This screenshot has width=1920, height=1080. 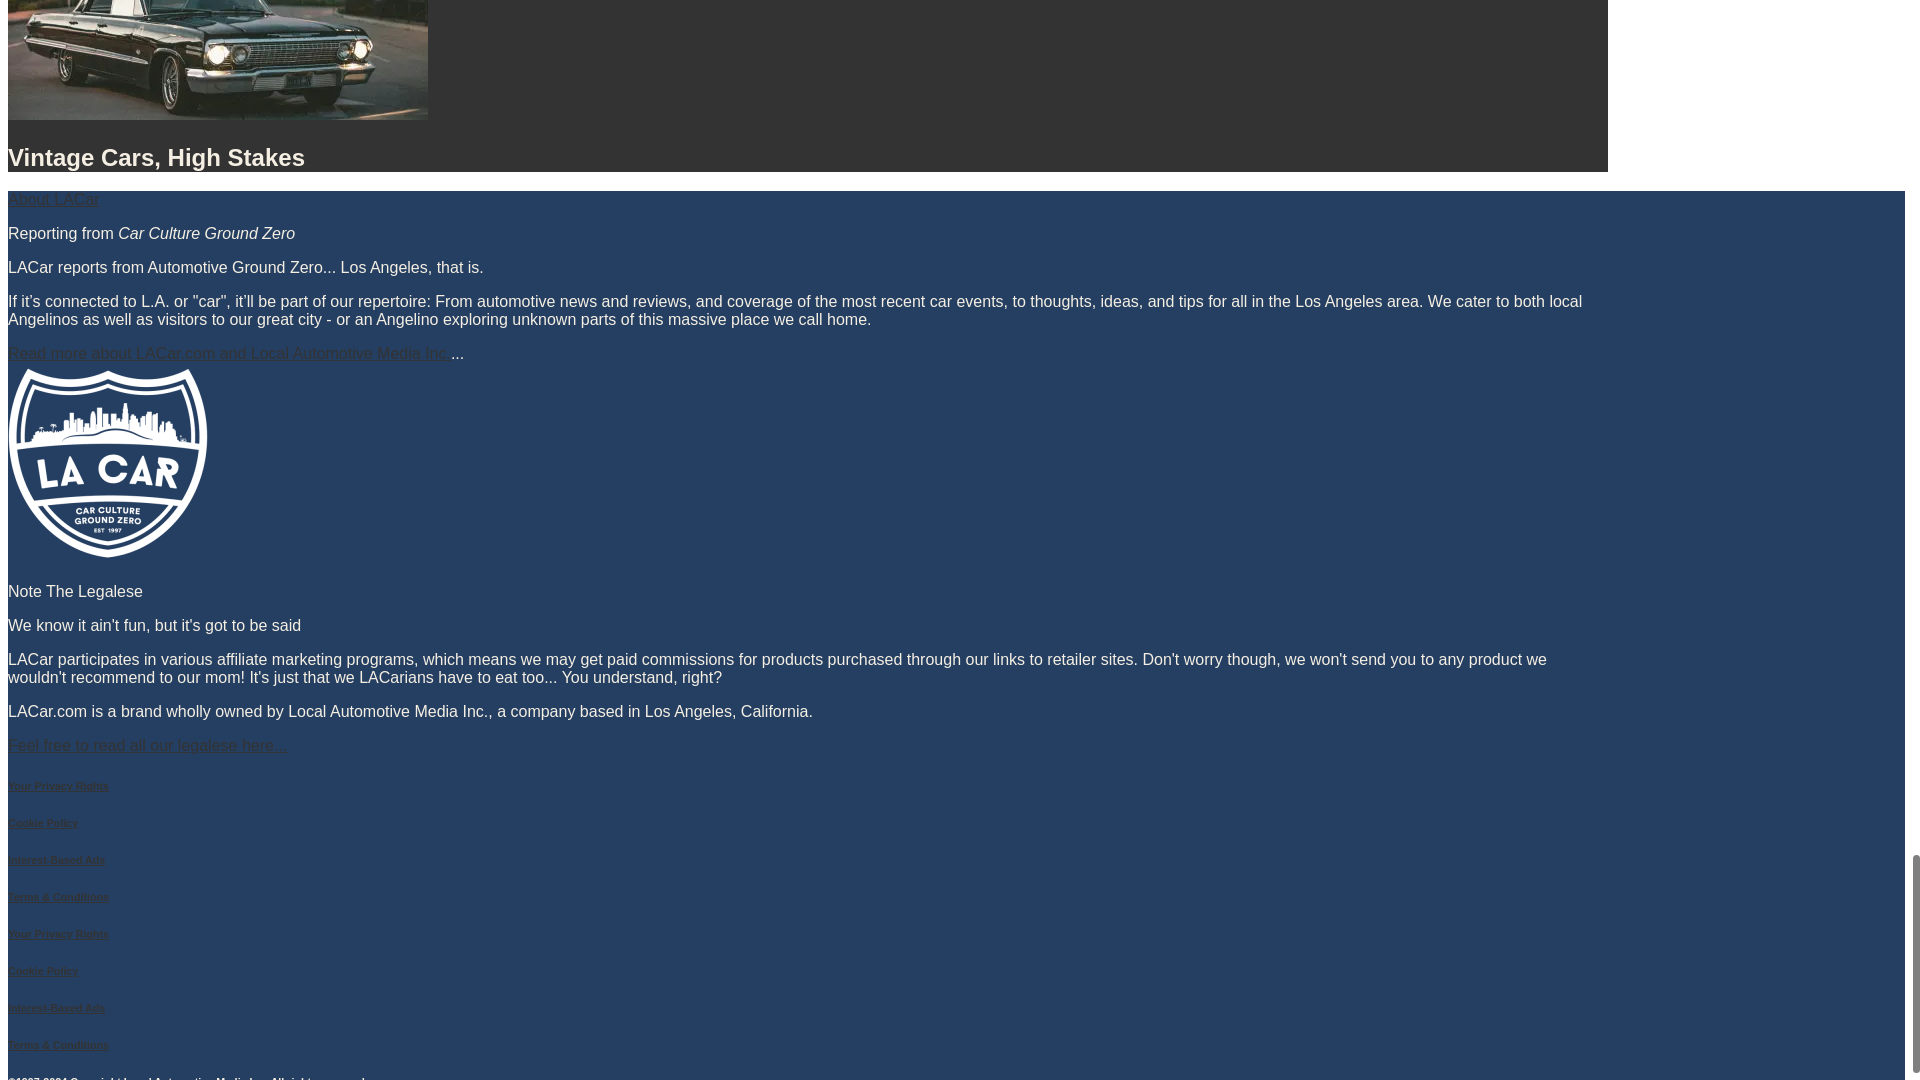 What do you see at coordinates (808, 200) in the screenshot?
I see `About LACar` at bounding box center [808, 200].